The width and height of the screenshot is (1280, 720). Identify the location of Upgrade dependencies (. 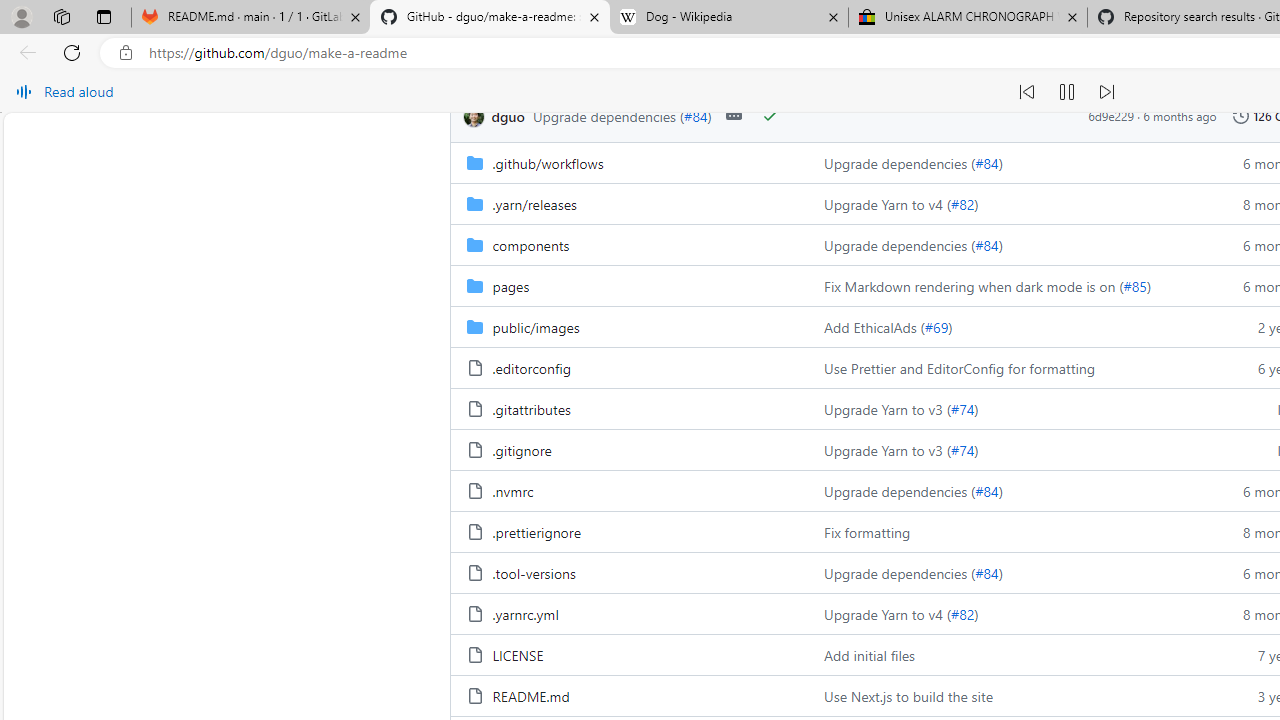
(900, 573).